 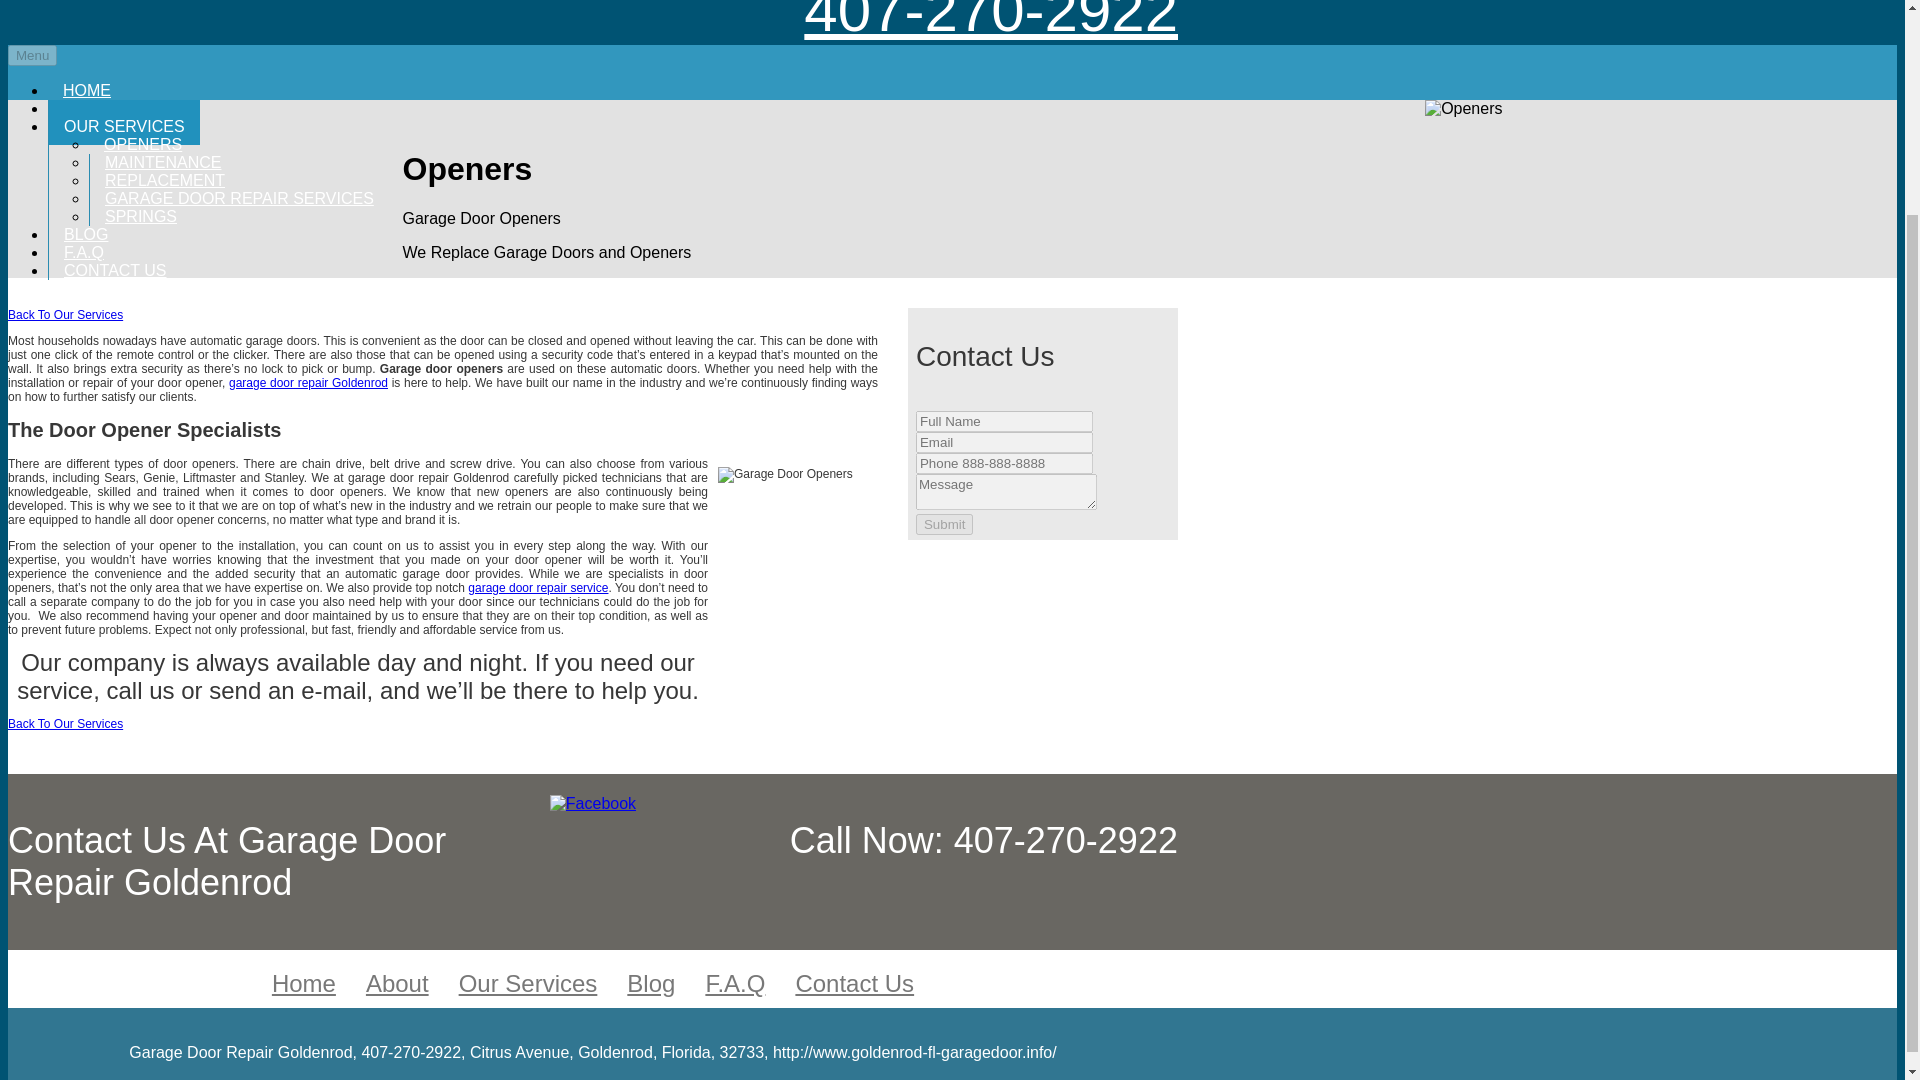 I want to click on Facebook, so click(x=592, y=803).